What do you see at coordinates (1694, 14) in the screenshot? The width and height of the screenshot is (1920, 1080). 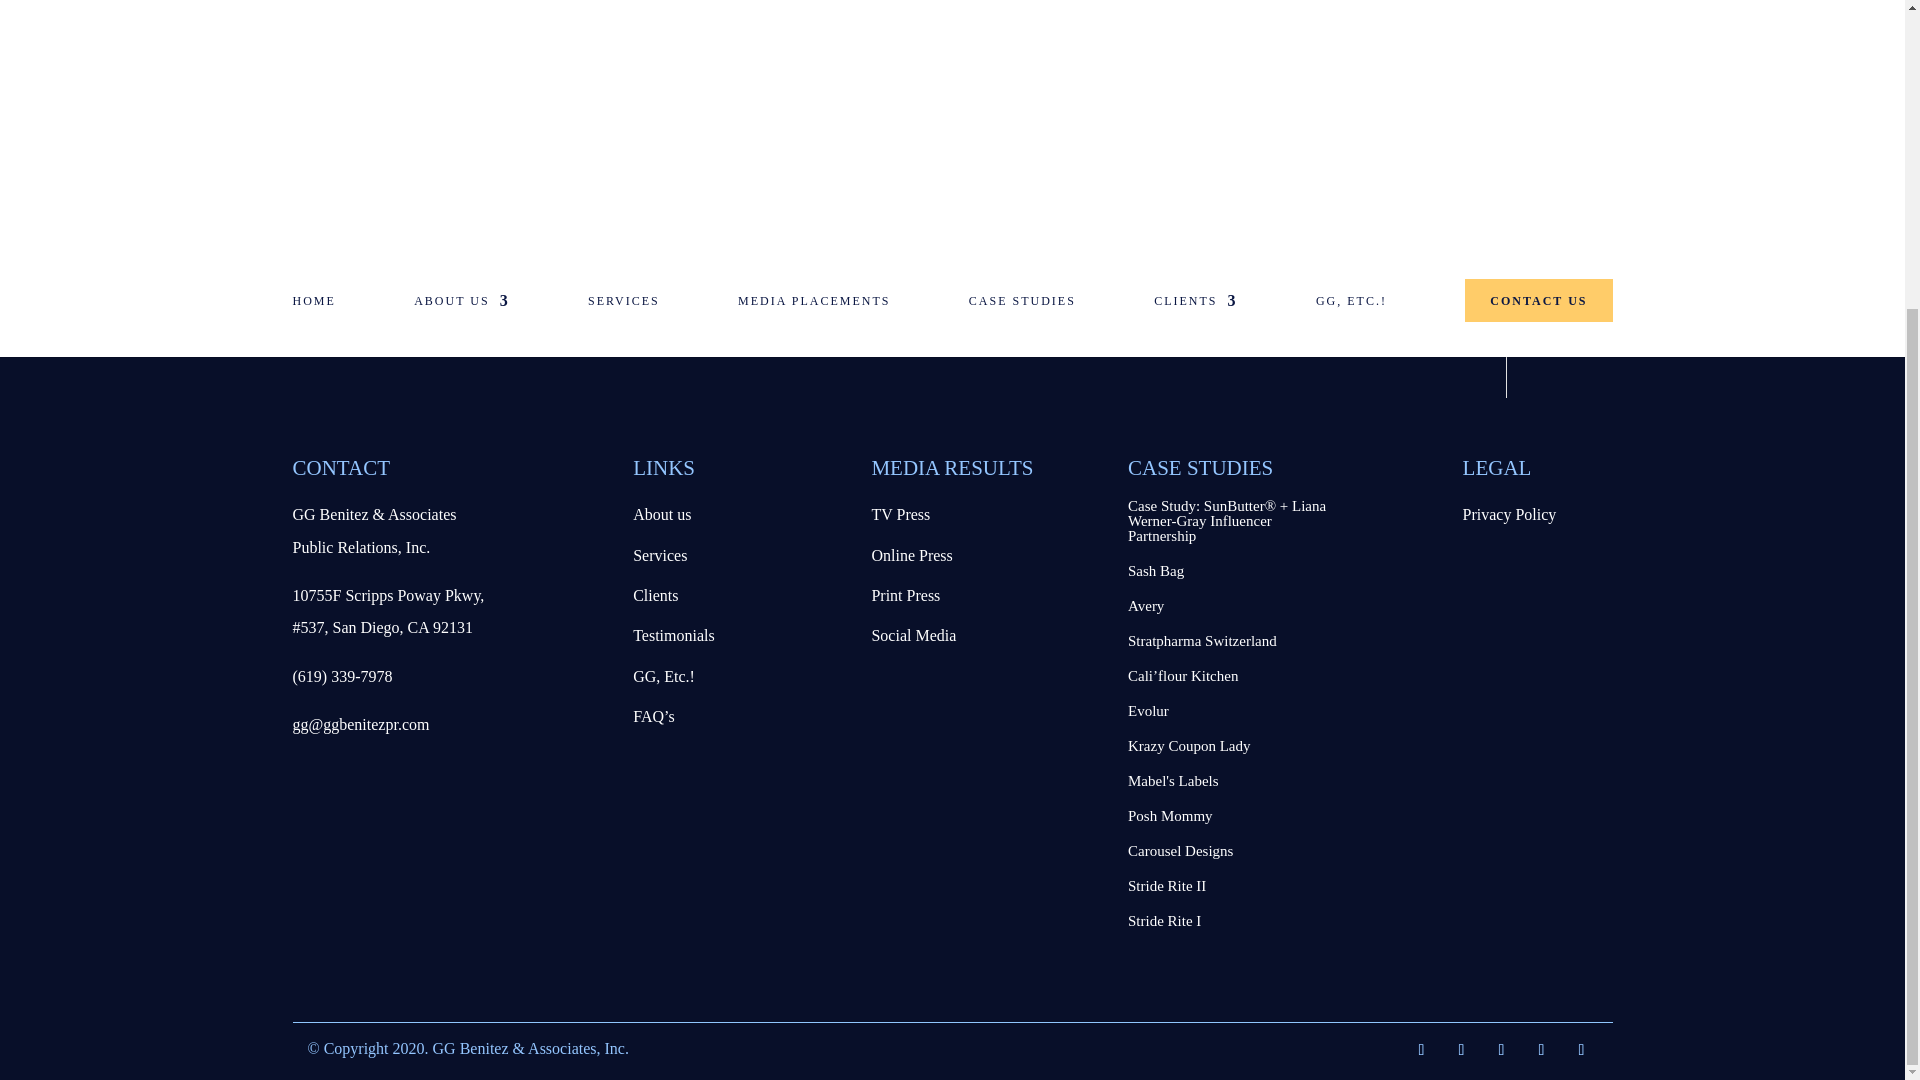 I see `Daniella raises money to build home for Tijuana family` at bounding box center [1694, 14].